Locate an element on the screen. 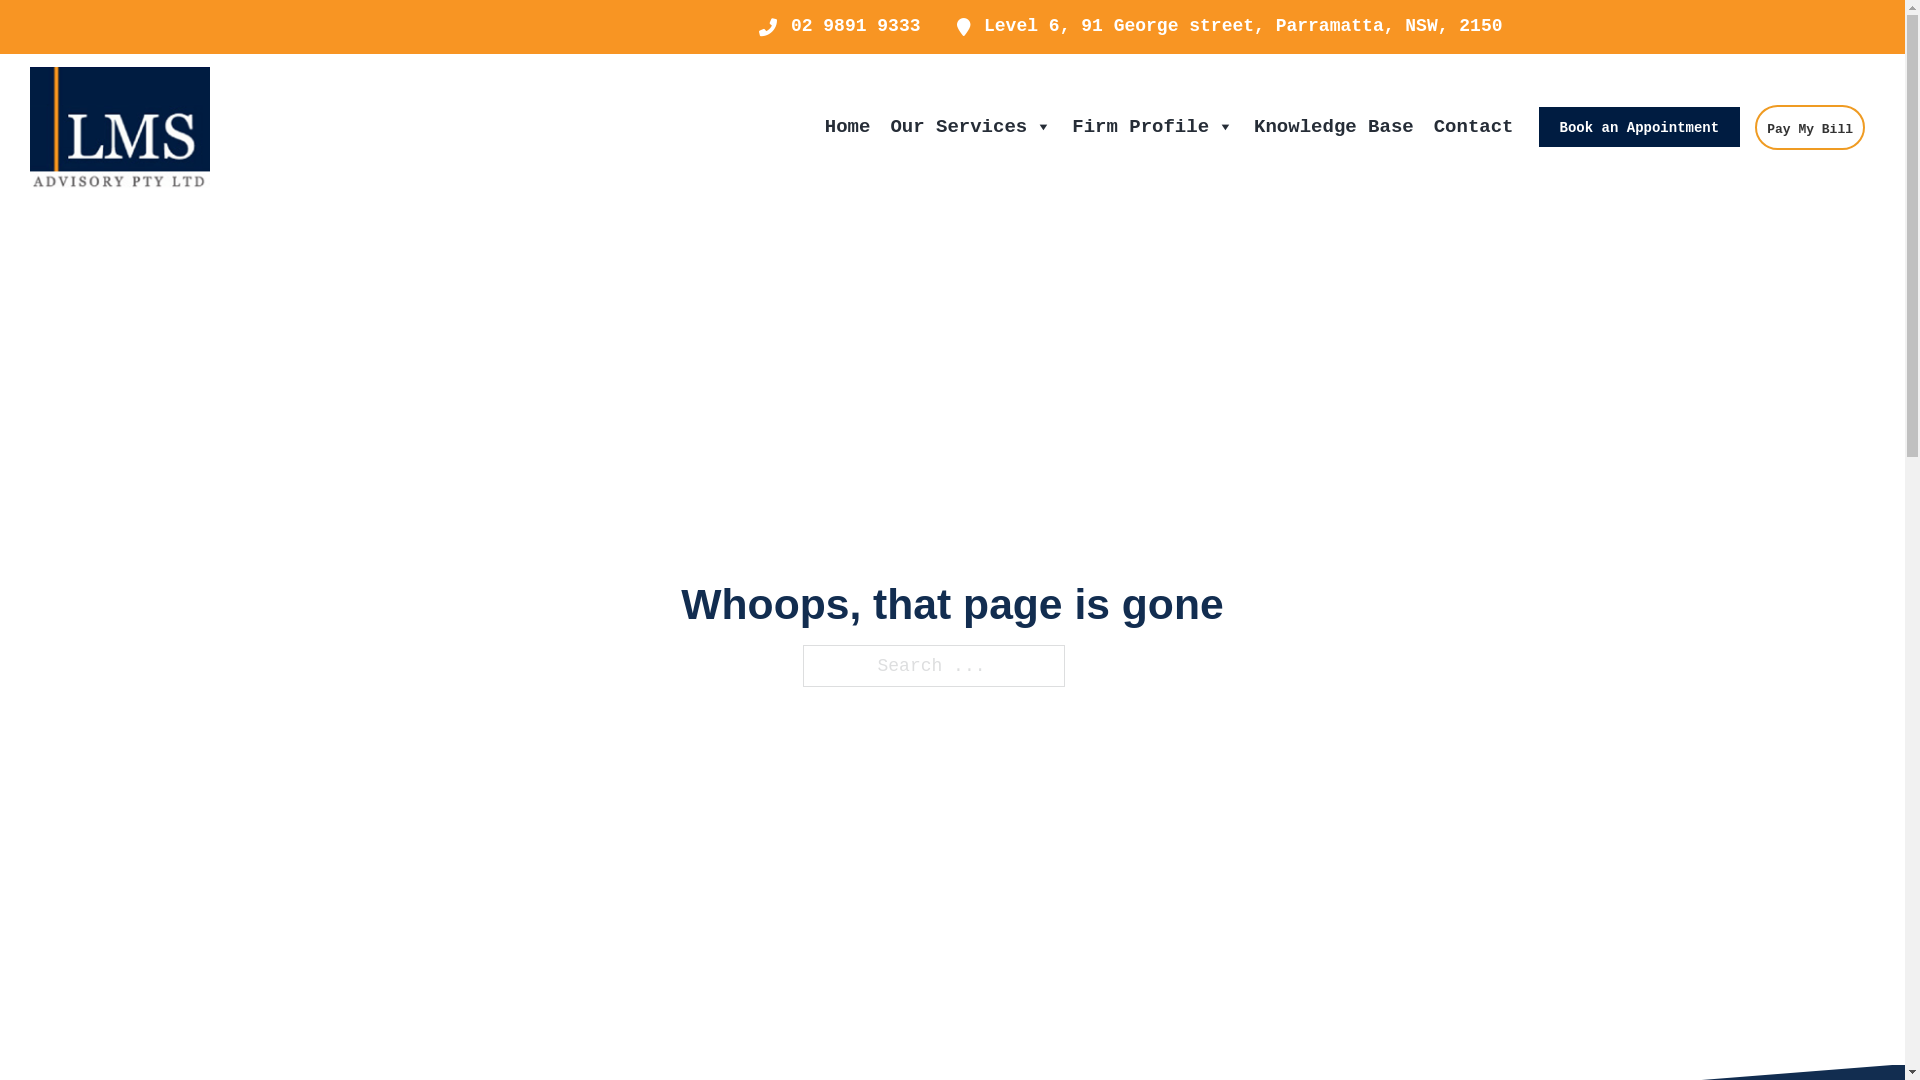 This screenshot has height=1080, width=1920. Home is located at coordinates (848, 127).